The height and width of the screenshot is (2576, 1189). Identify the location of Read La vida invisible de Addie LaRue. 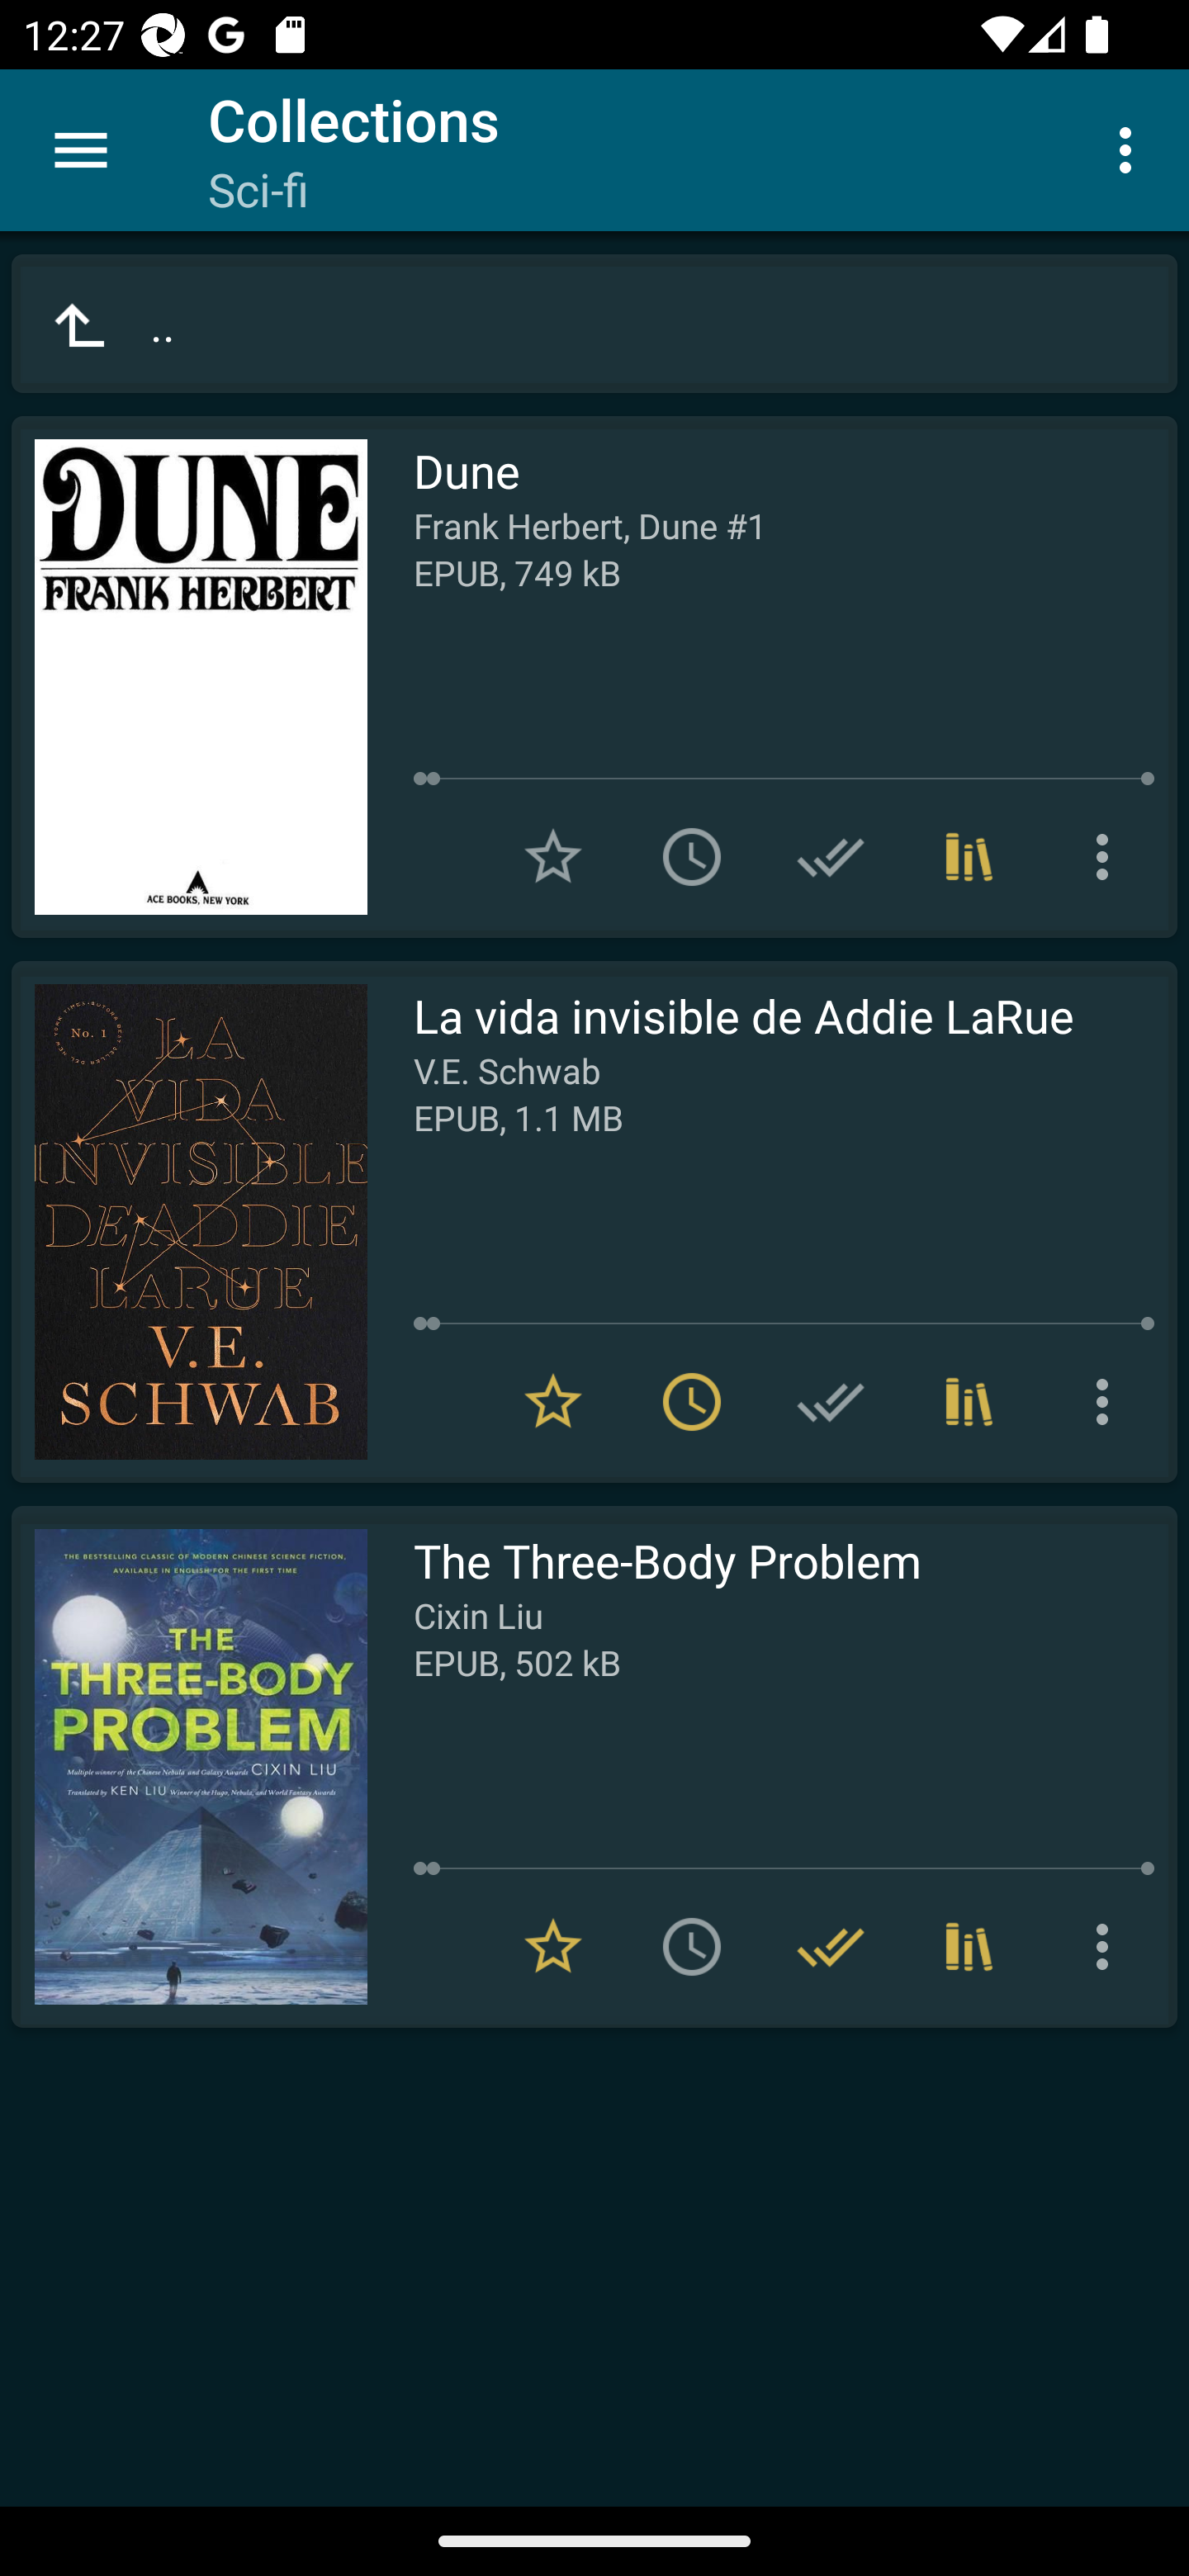
(189, 1222).